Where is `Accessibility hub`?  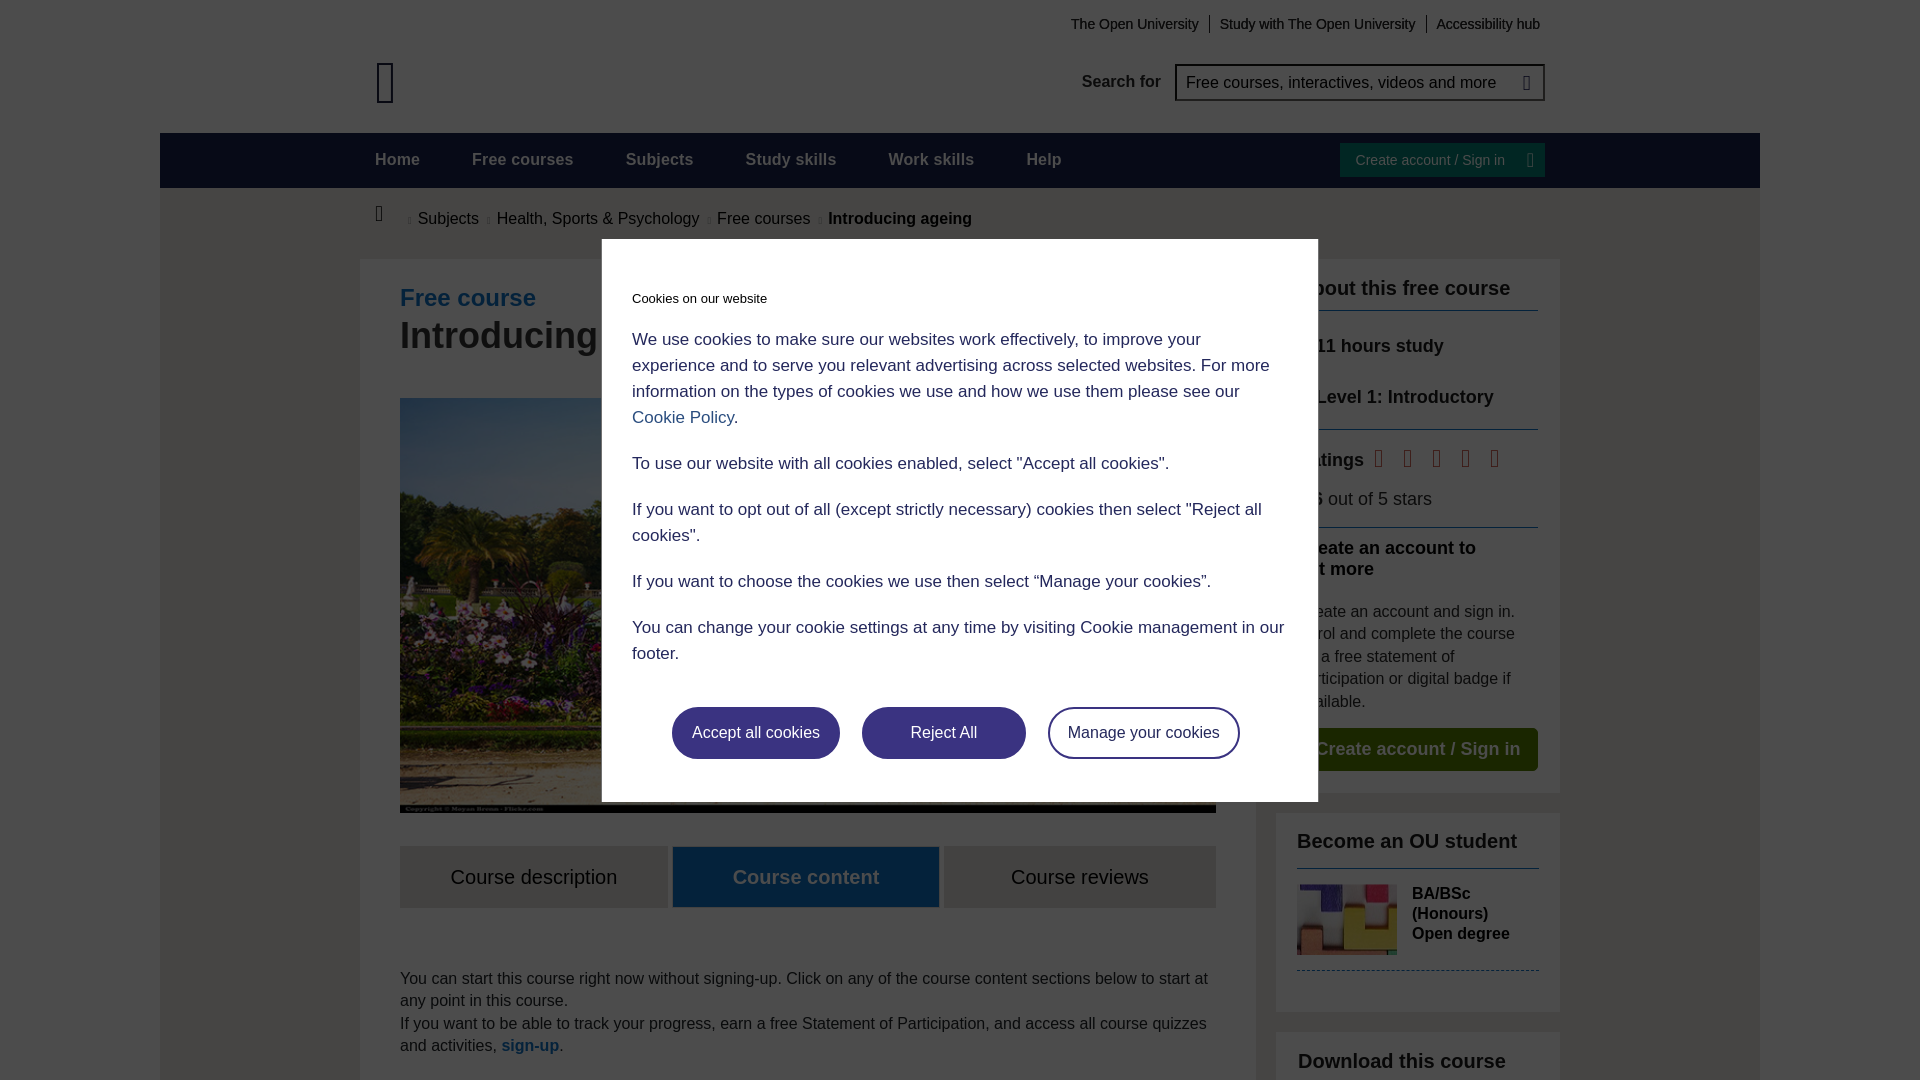
Accessibility hub is located at coordinates (1488, 23).